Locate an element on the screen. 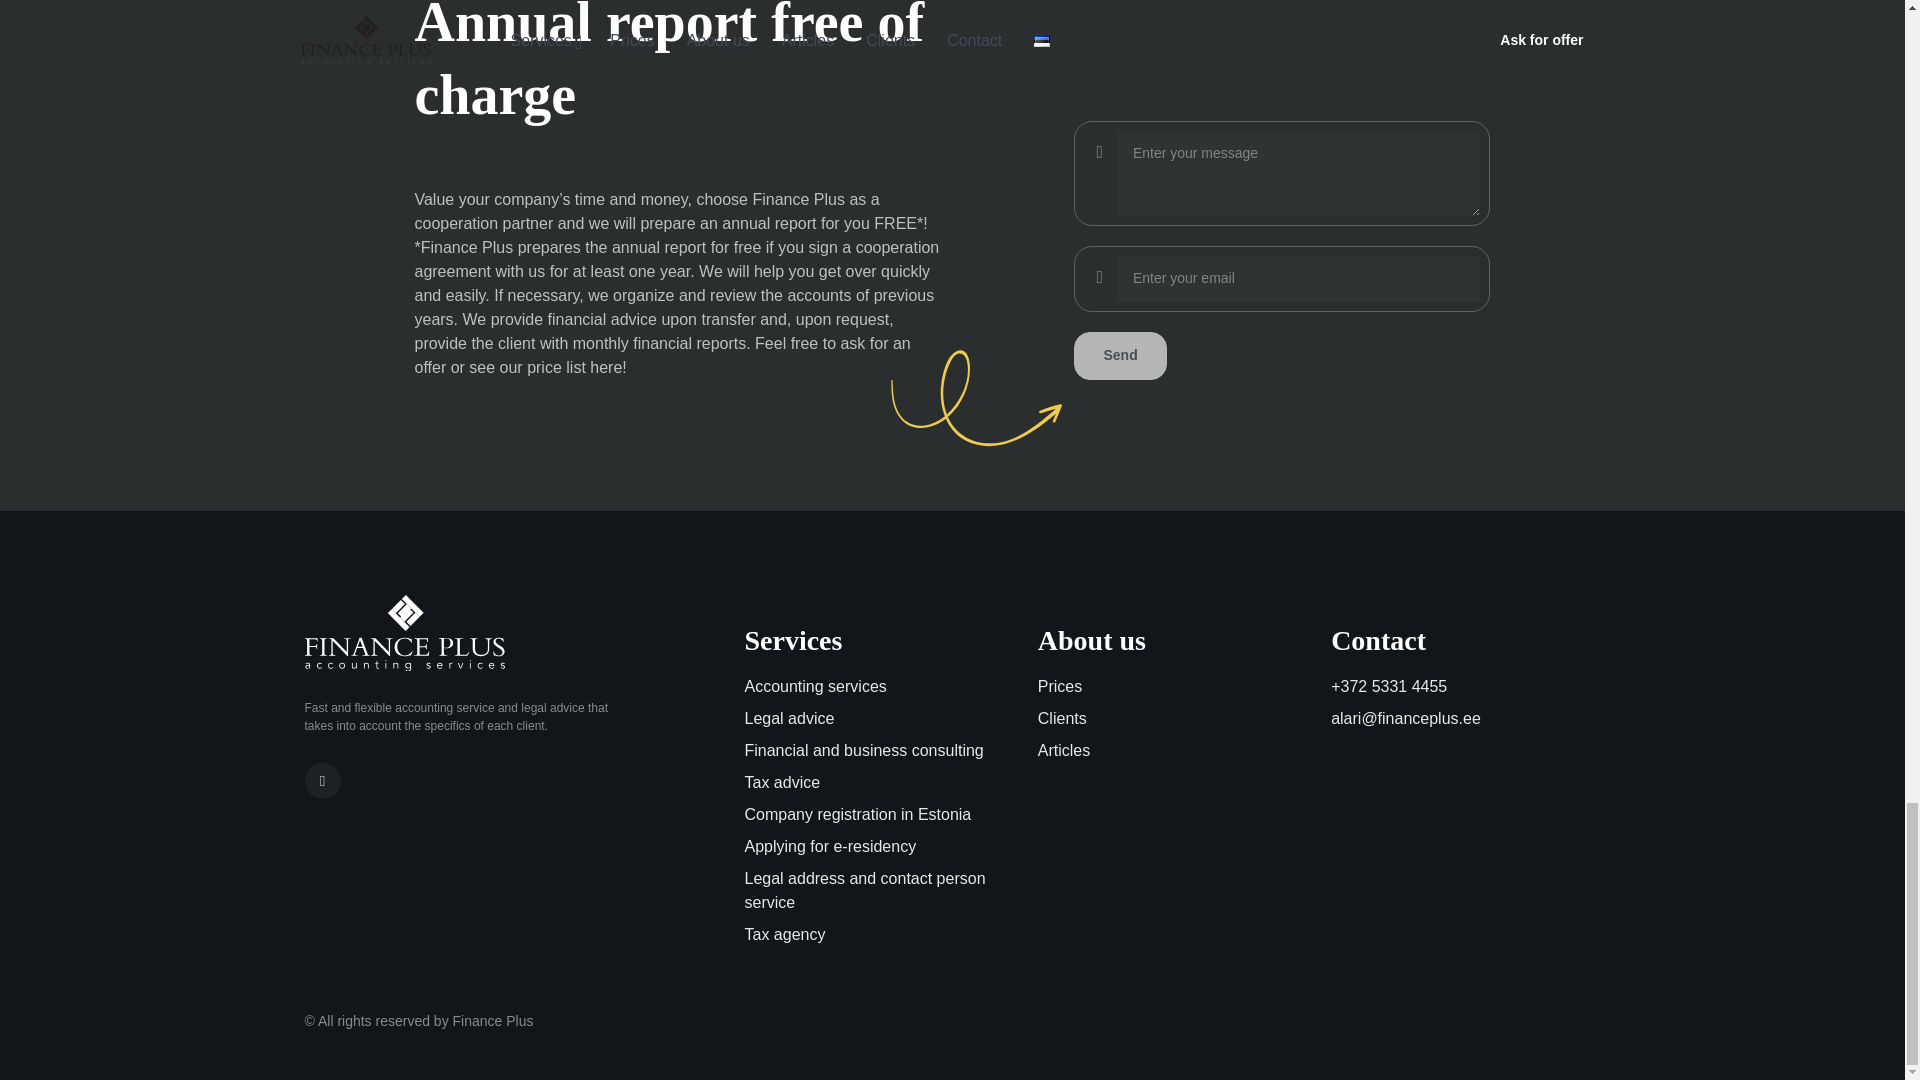 This screenshot has height=1080, width=1920. Send is located at coordinates (1119, 356).